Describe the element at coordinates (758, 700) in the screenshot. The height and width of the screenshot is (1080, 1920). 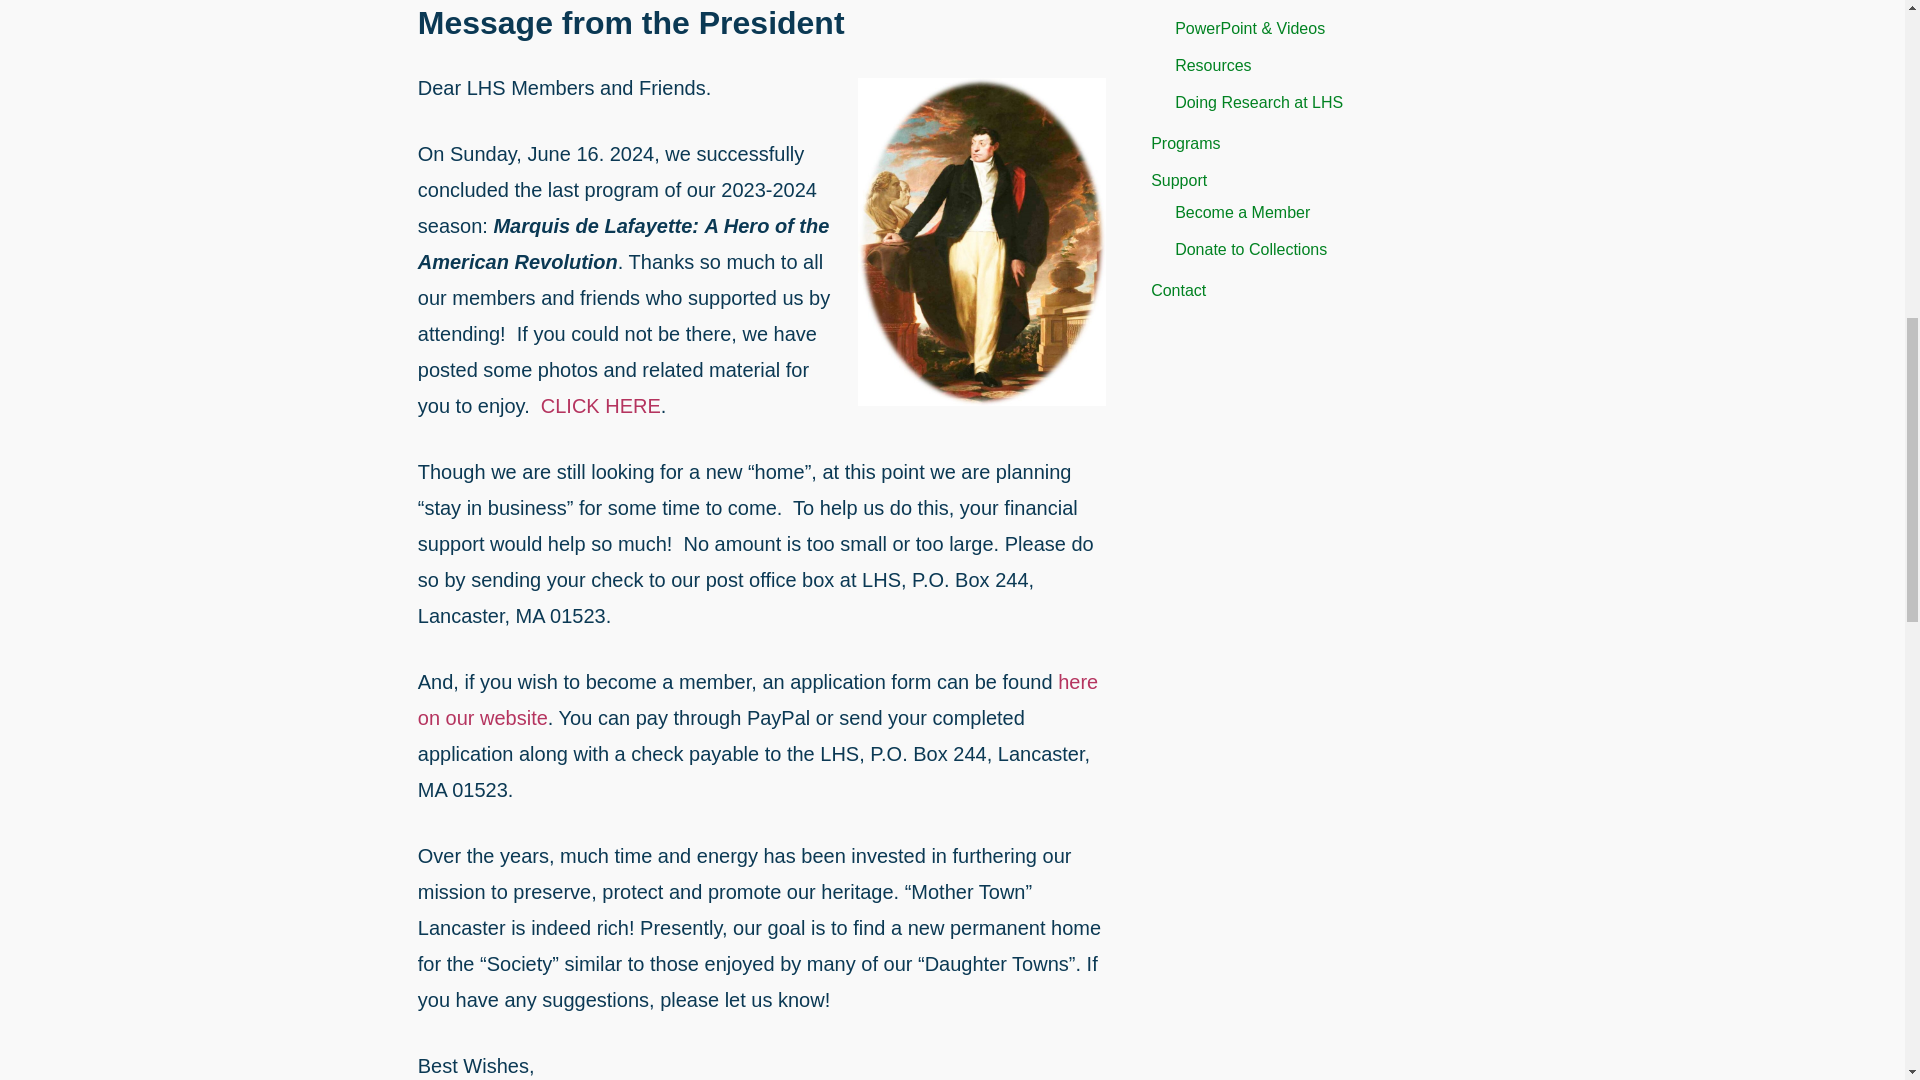
I see `here on our website` at that location.